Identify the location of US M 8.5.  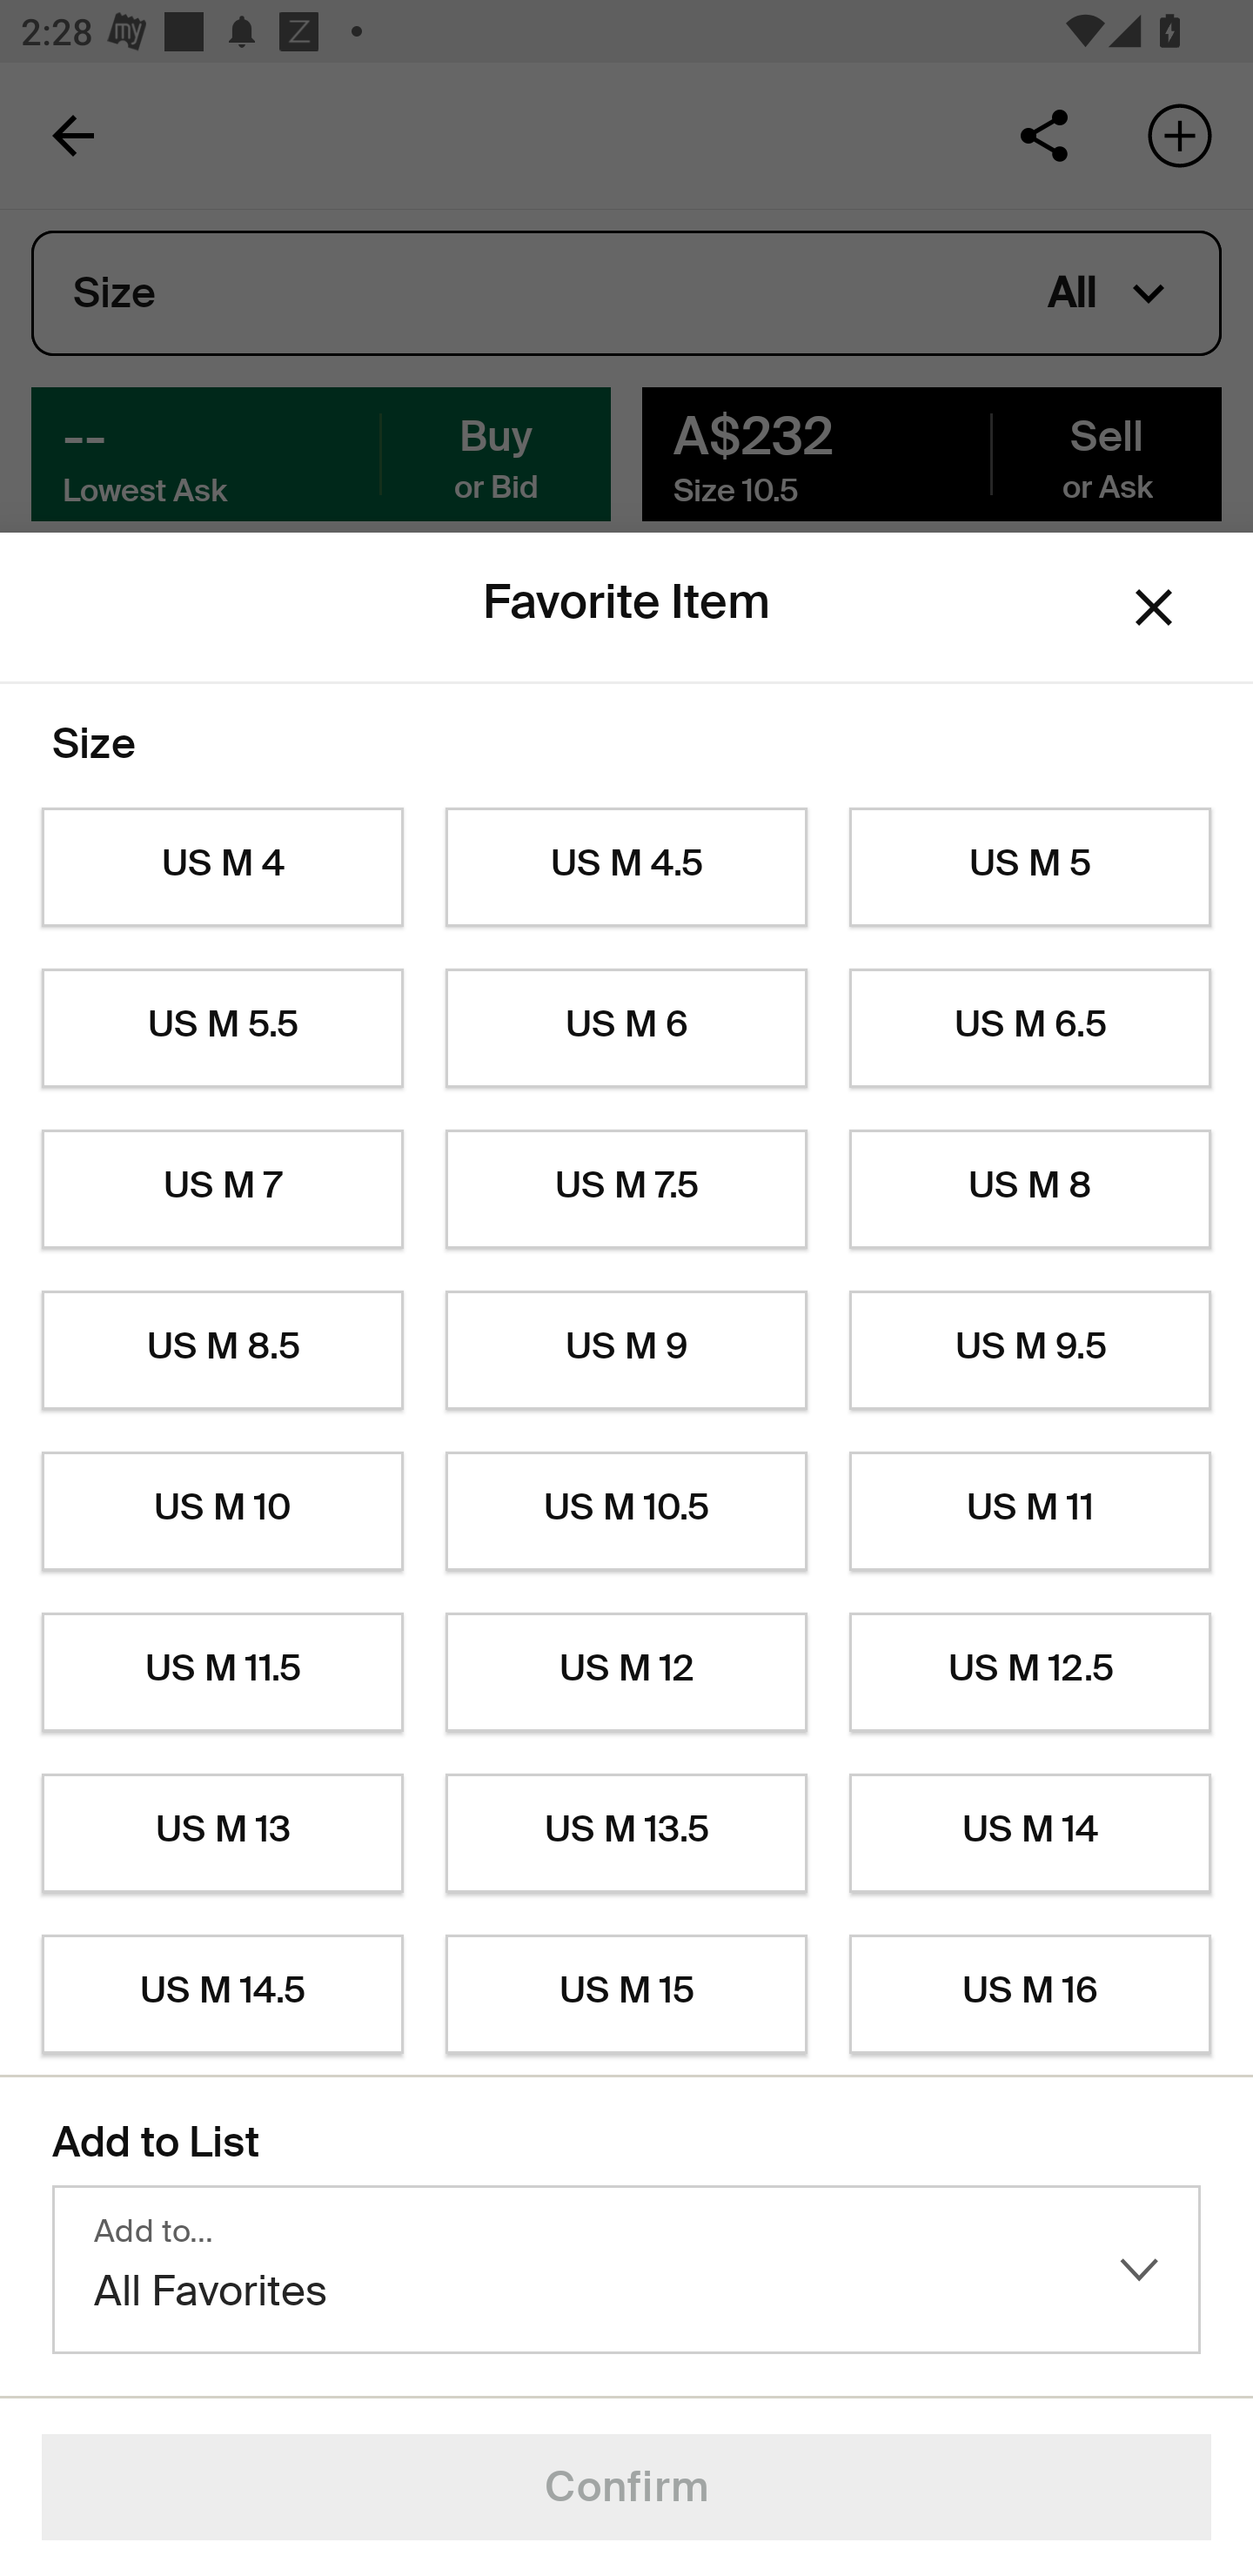
(222, 1351).